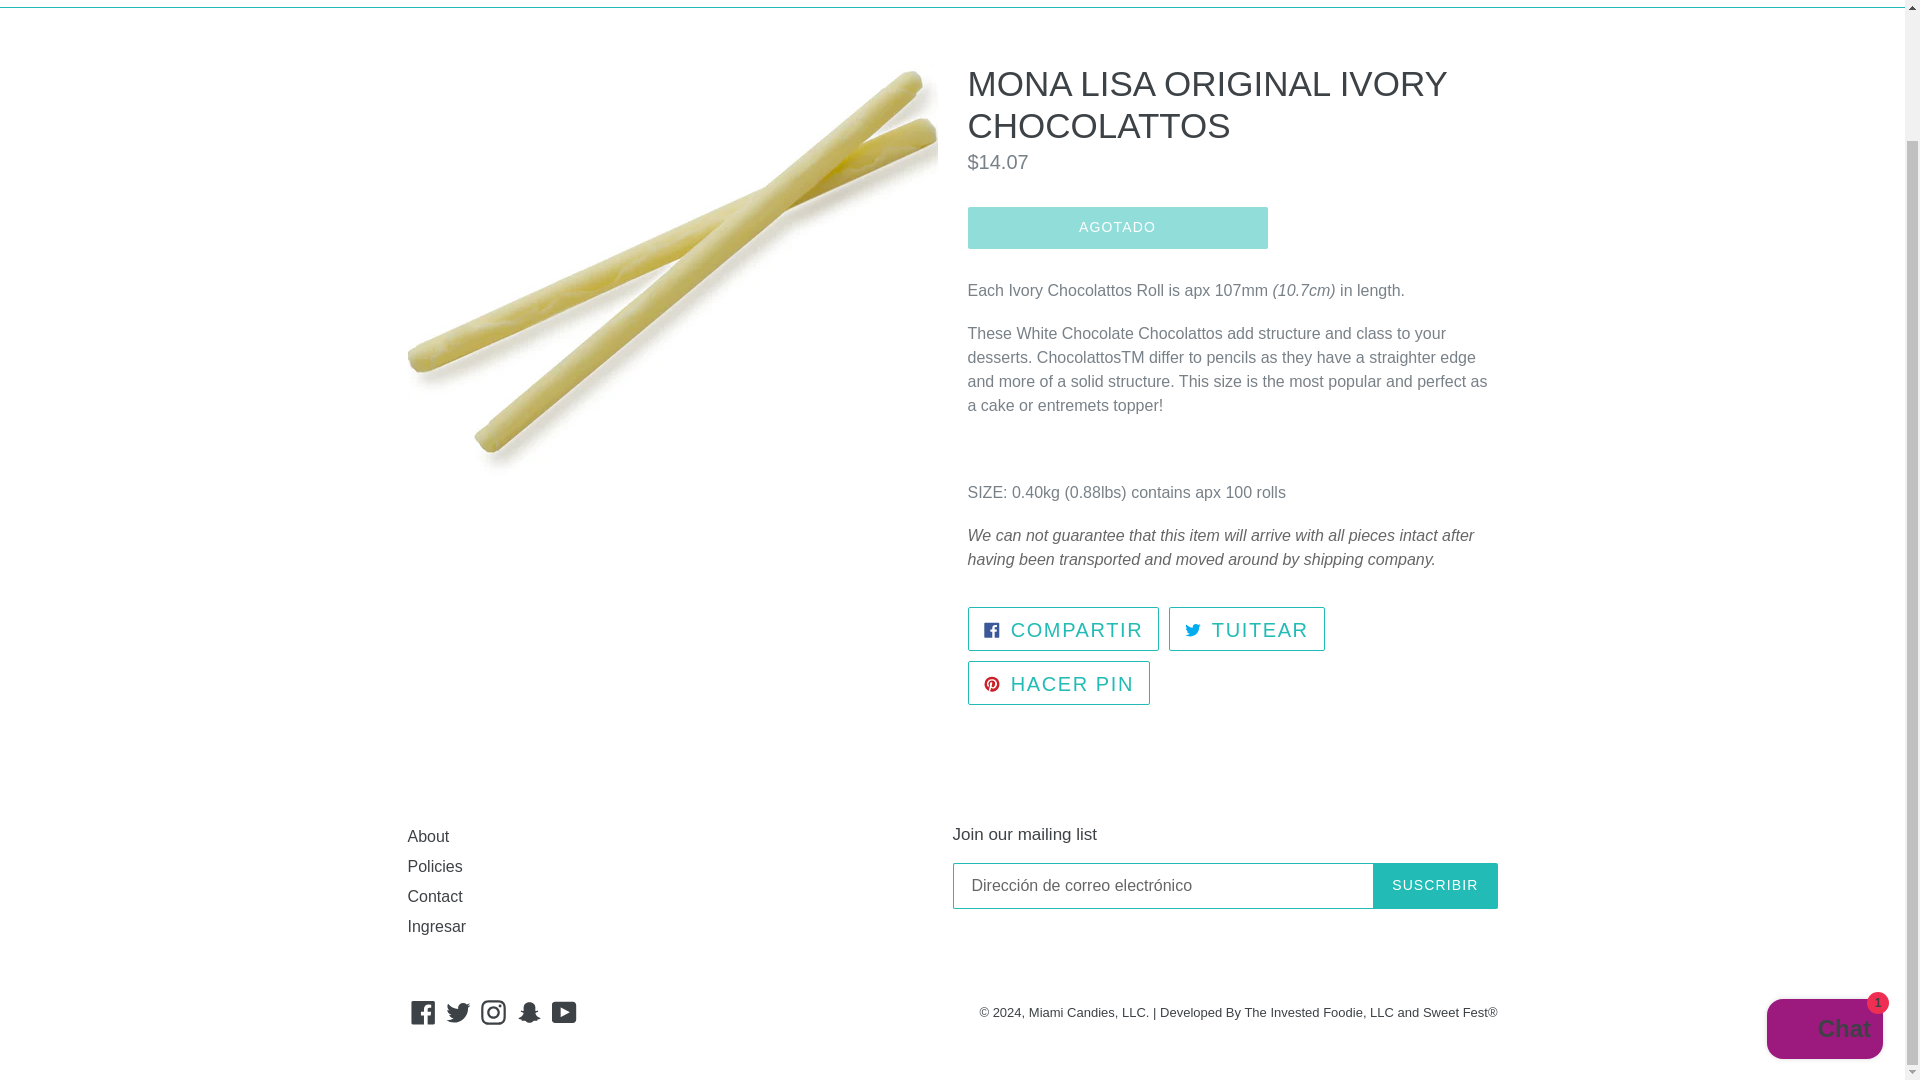 This screenshot has width=1920, height=1080. I want to click on Miami Candies, LLC. en Snapchat, so click(530, 1012).